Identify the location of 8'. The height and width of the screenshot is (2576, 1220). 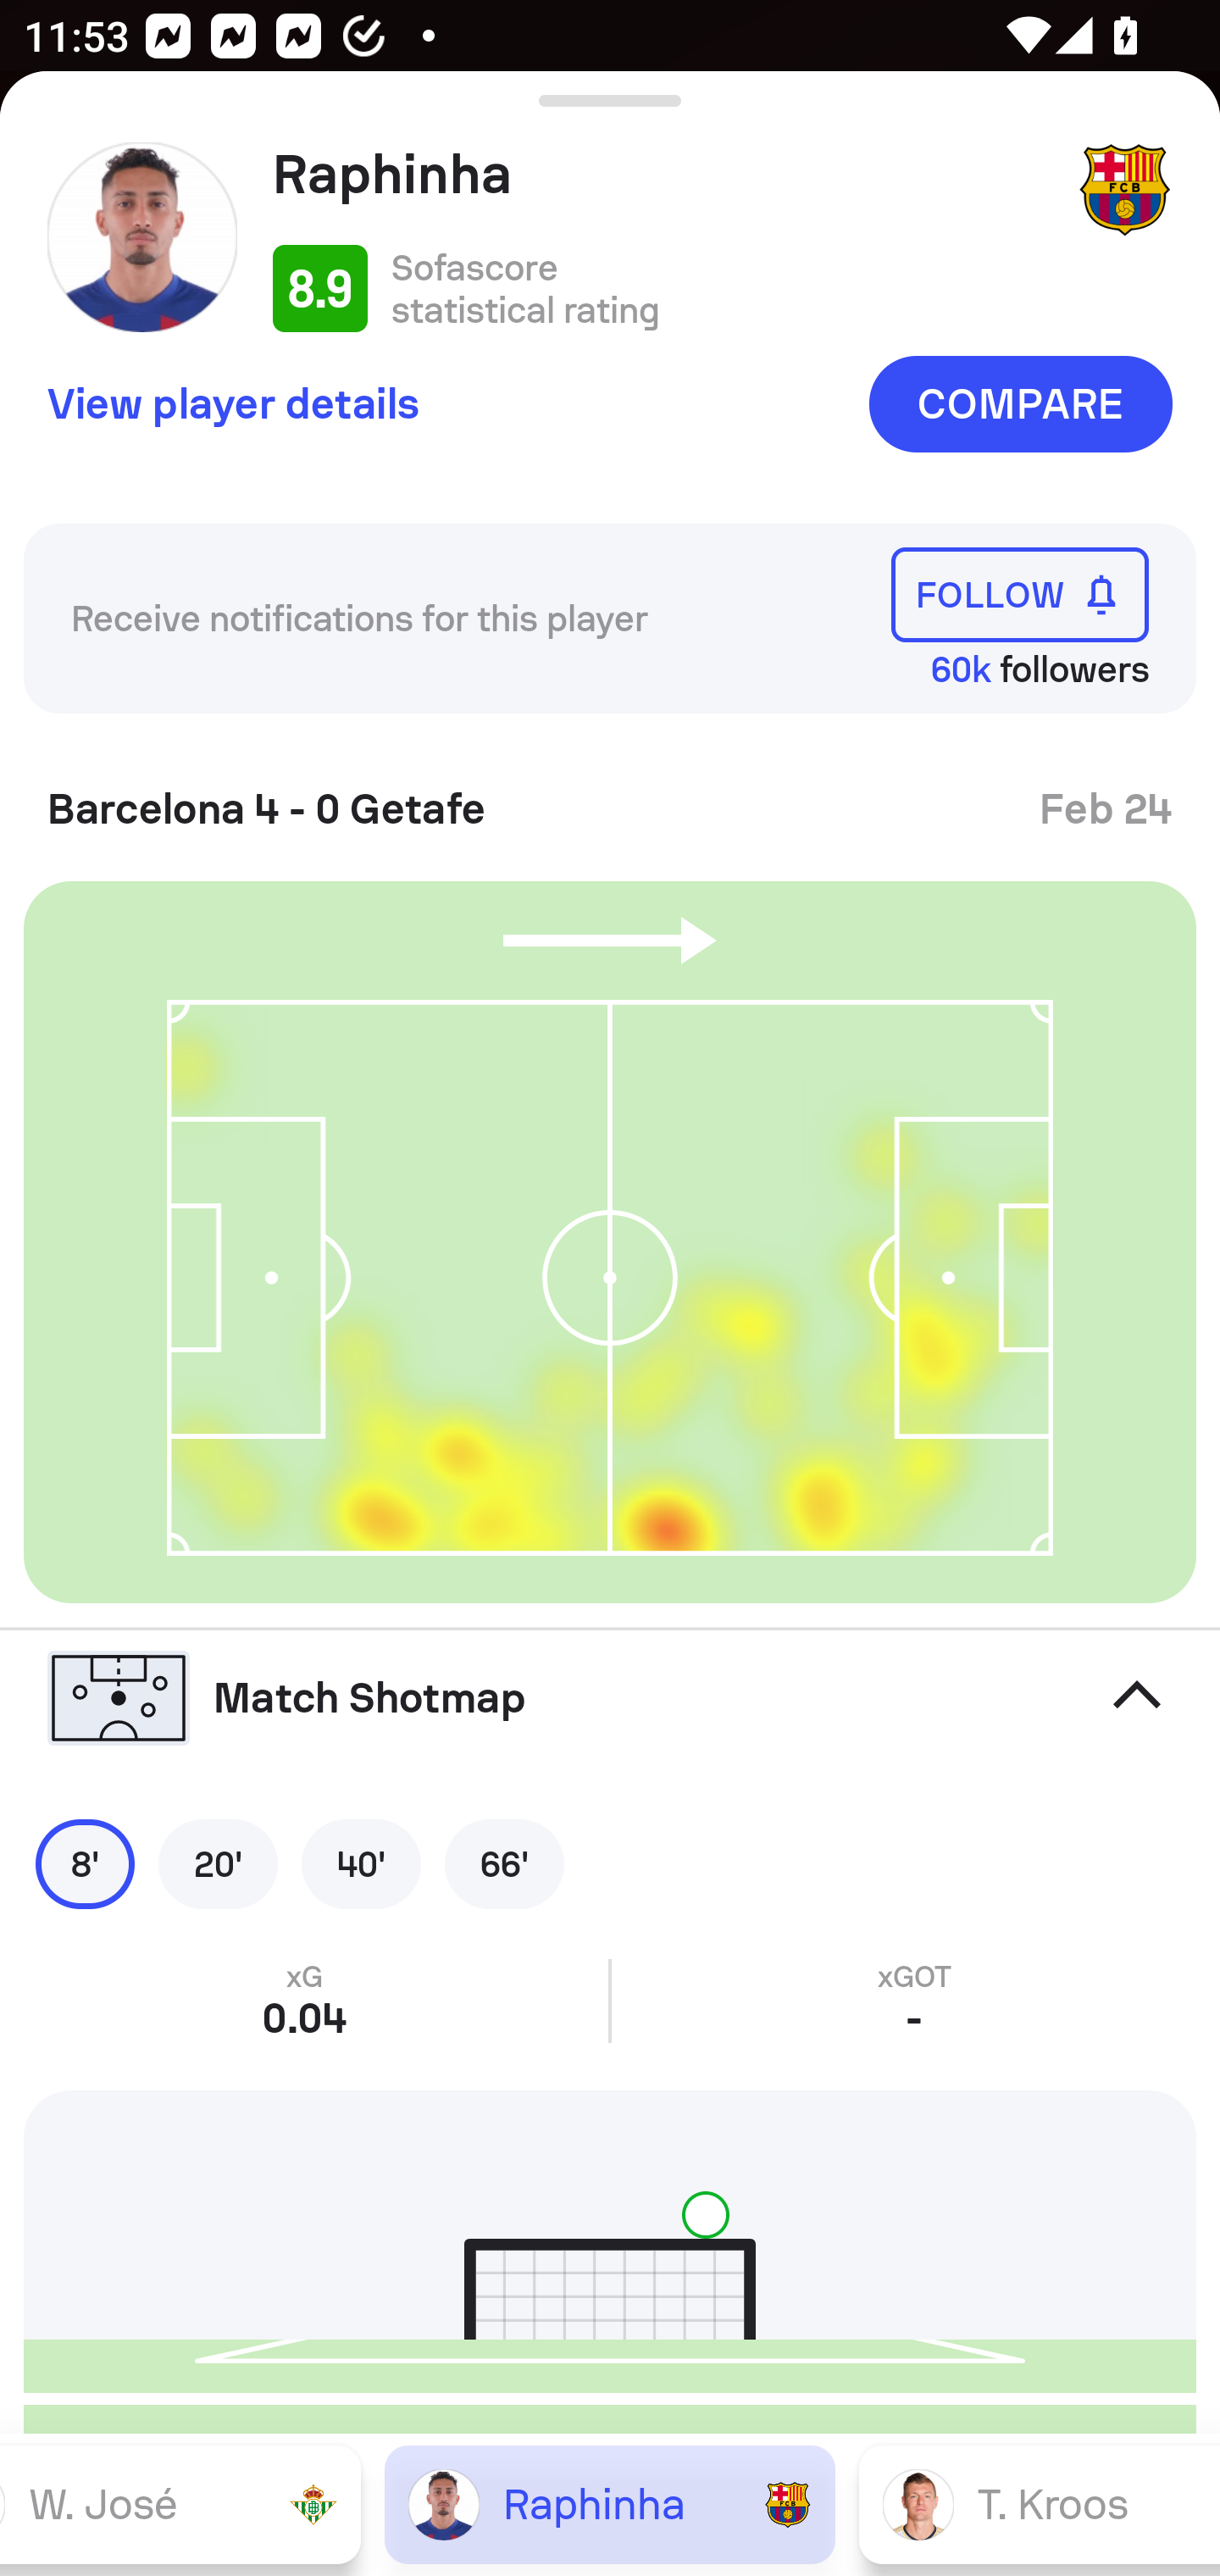
(85, 1863).